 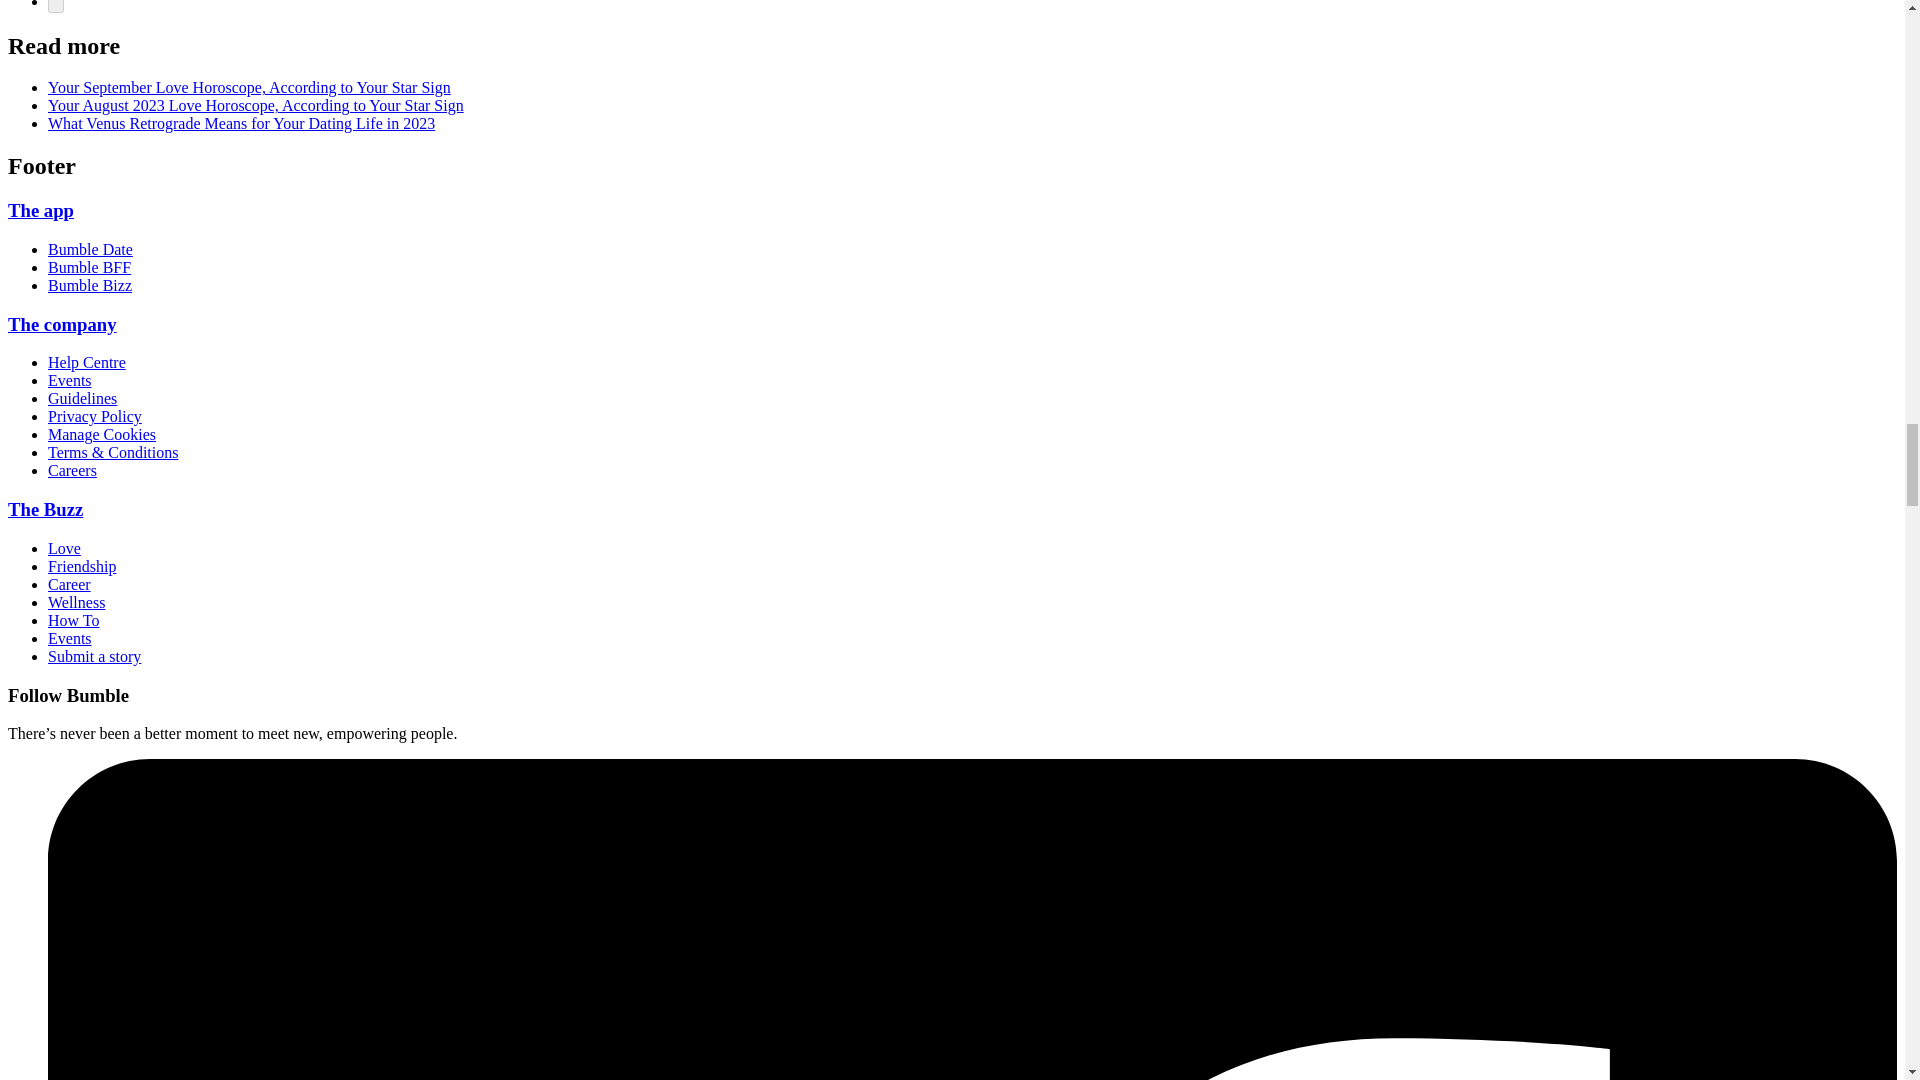 What do you see at coordinates (70, 380) in the screenshot?
I see `Events` at bounding box center [70, 380].